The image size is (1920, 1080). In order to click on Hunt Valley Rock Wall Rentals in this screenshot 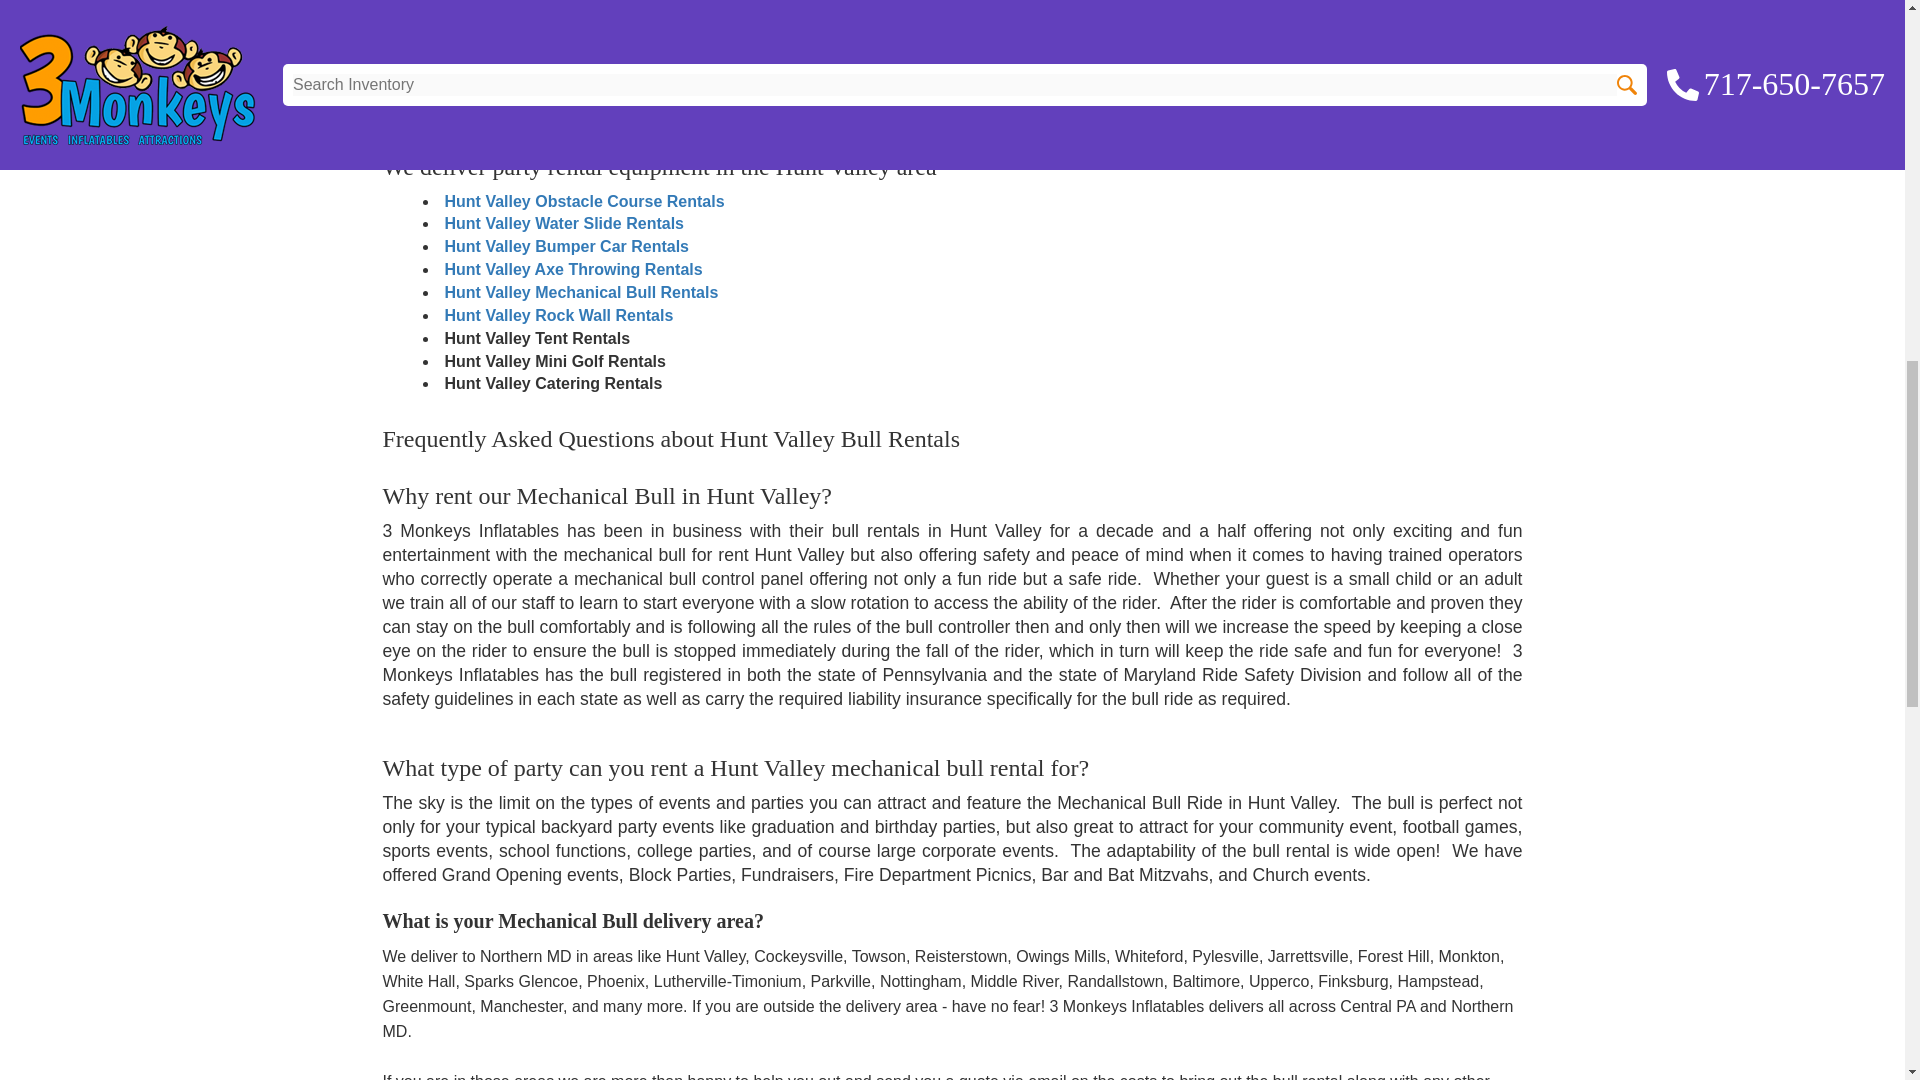, I will do `click(558, 315)`.